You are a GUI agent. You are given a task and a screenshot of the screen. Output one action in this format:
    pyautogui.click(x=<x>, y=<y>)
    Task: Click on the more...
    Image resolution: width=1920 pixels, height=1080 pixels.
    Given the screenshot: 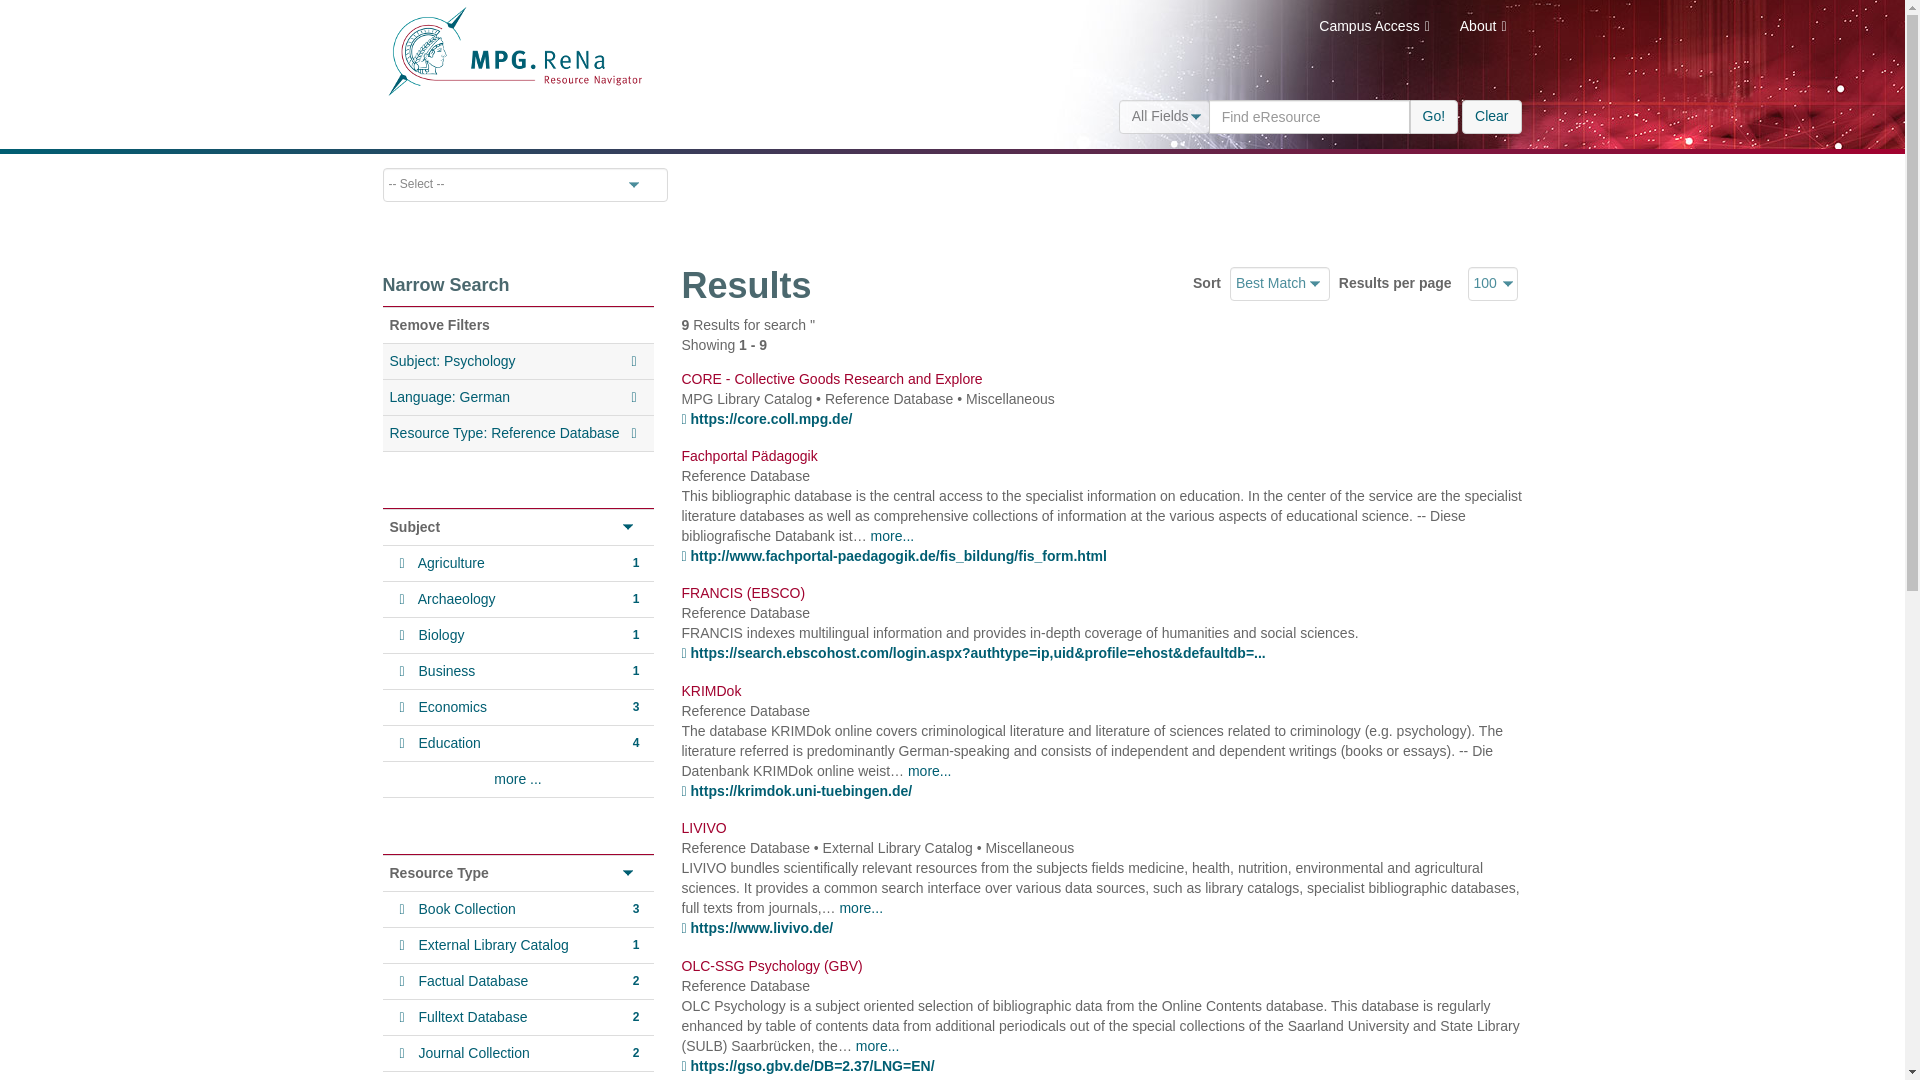 What is the action you would take?
    pyautogui.click(x=893, y=536)
    